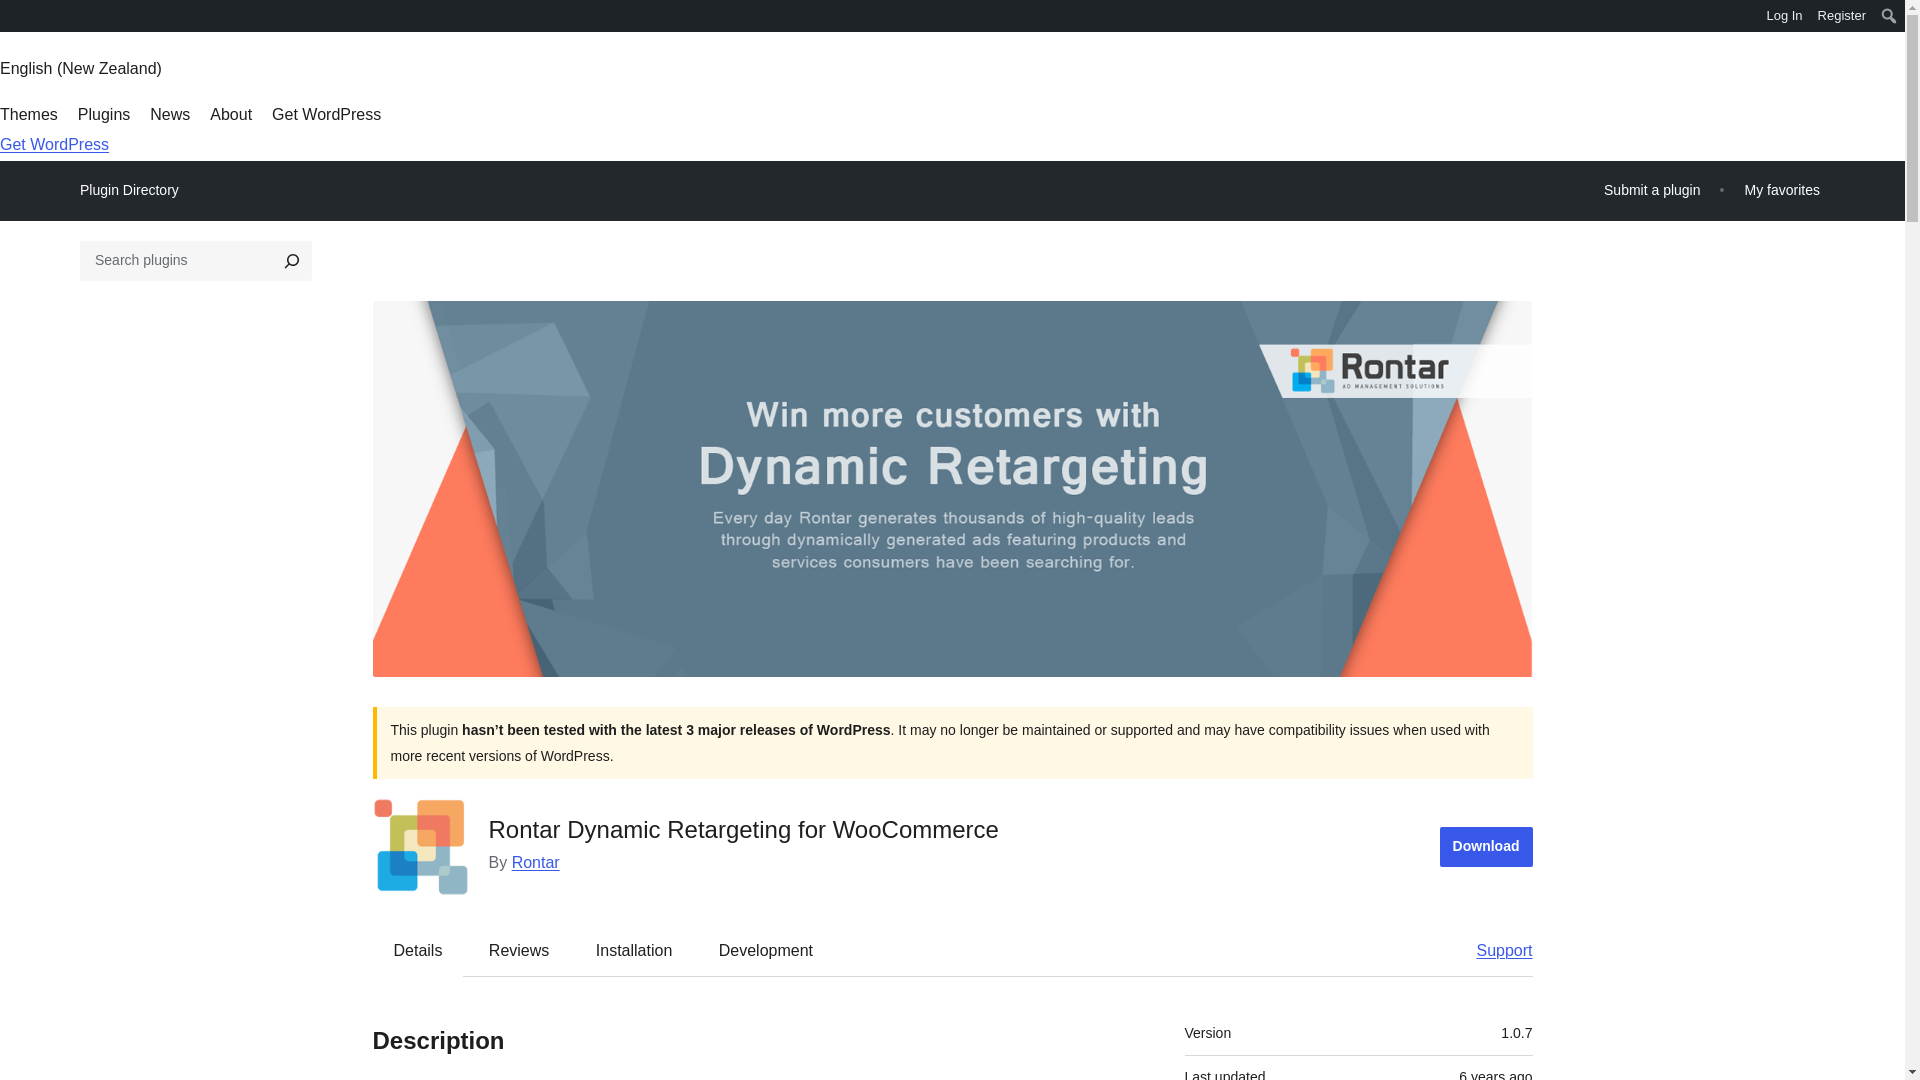 Image resolution: width=1920 pixels, height=1080 pixels. Describe the element at coordinates (536, 862) in the screenshot. I see `Rontar` at that location.